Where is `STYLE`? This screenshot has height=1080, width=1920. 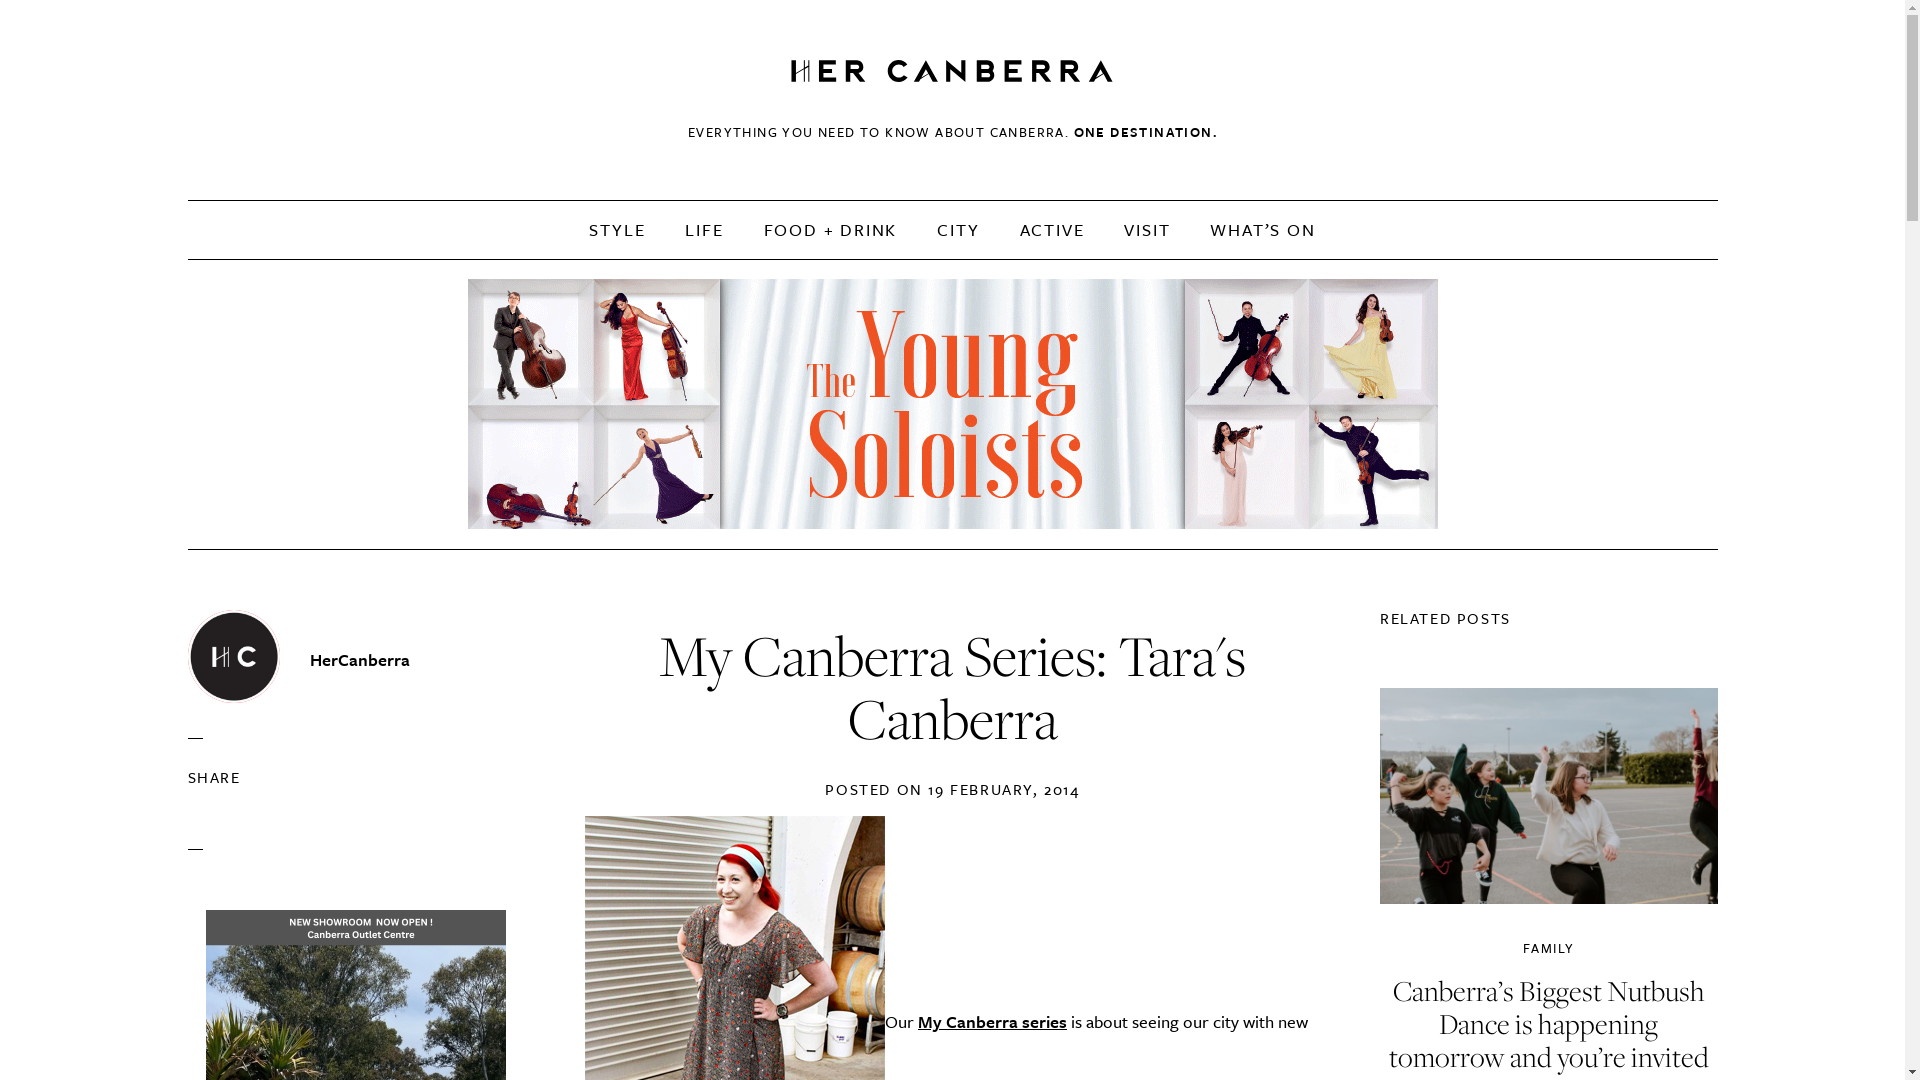 STYLE is located at coordinates (617, 230).